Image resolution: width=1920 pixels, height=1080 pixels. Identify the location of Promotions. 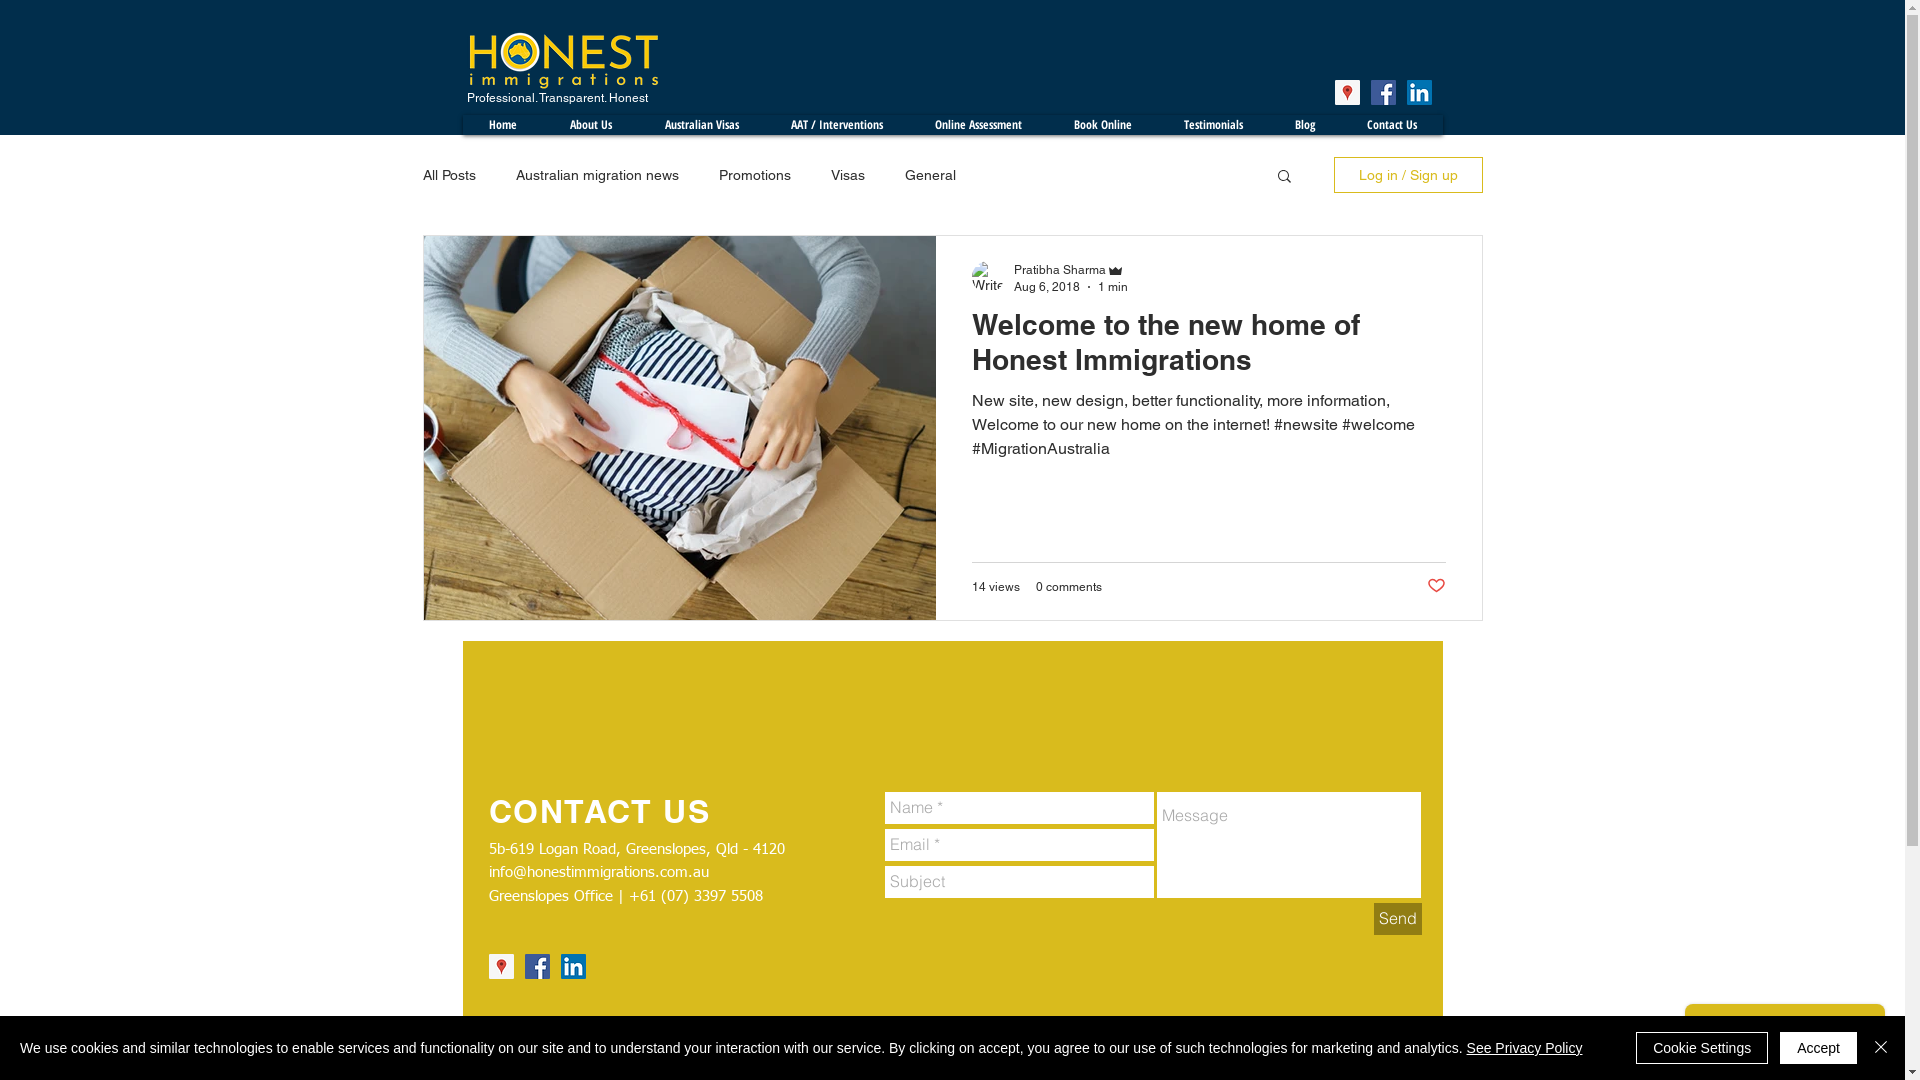
(754, 175).